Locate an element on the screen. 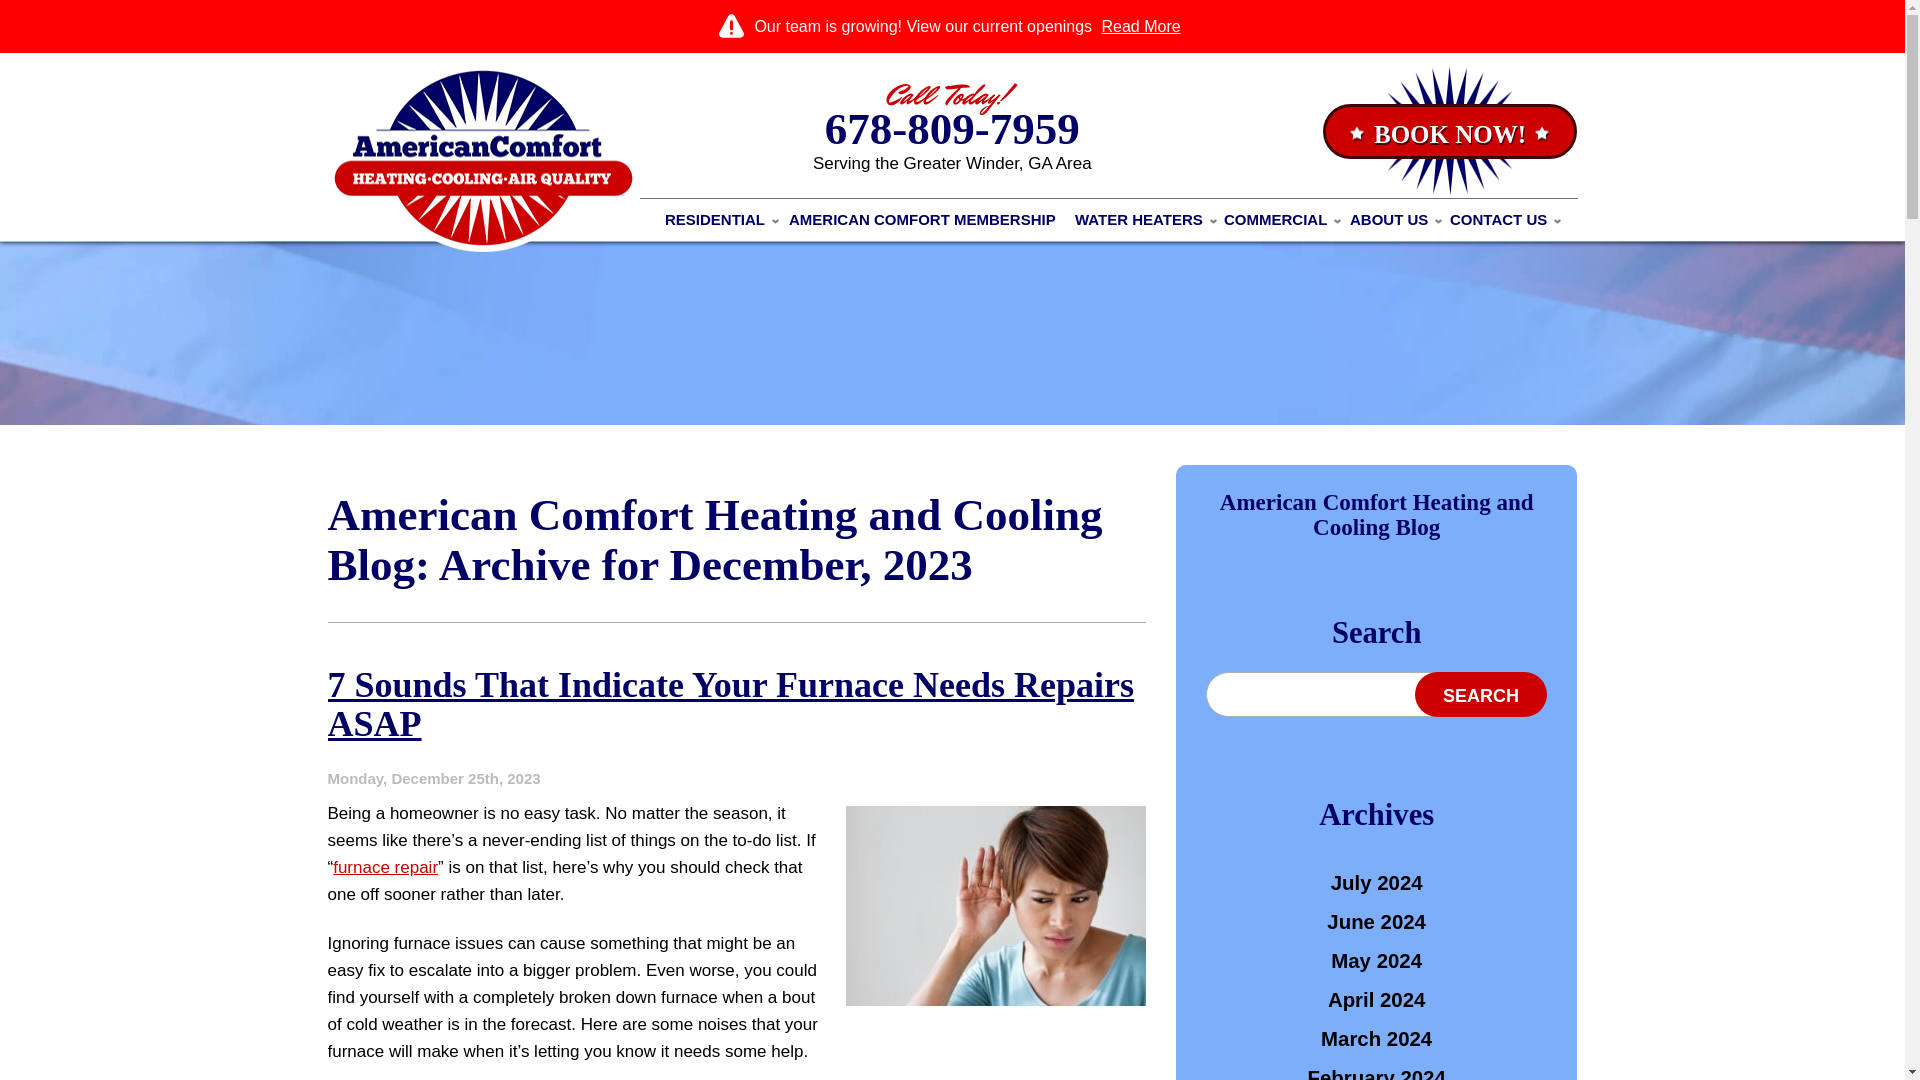 The height and width of the screenshot is (1080, 1920). COMMERCIAL is located at coordinates (1278, 220).